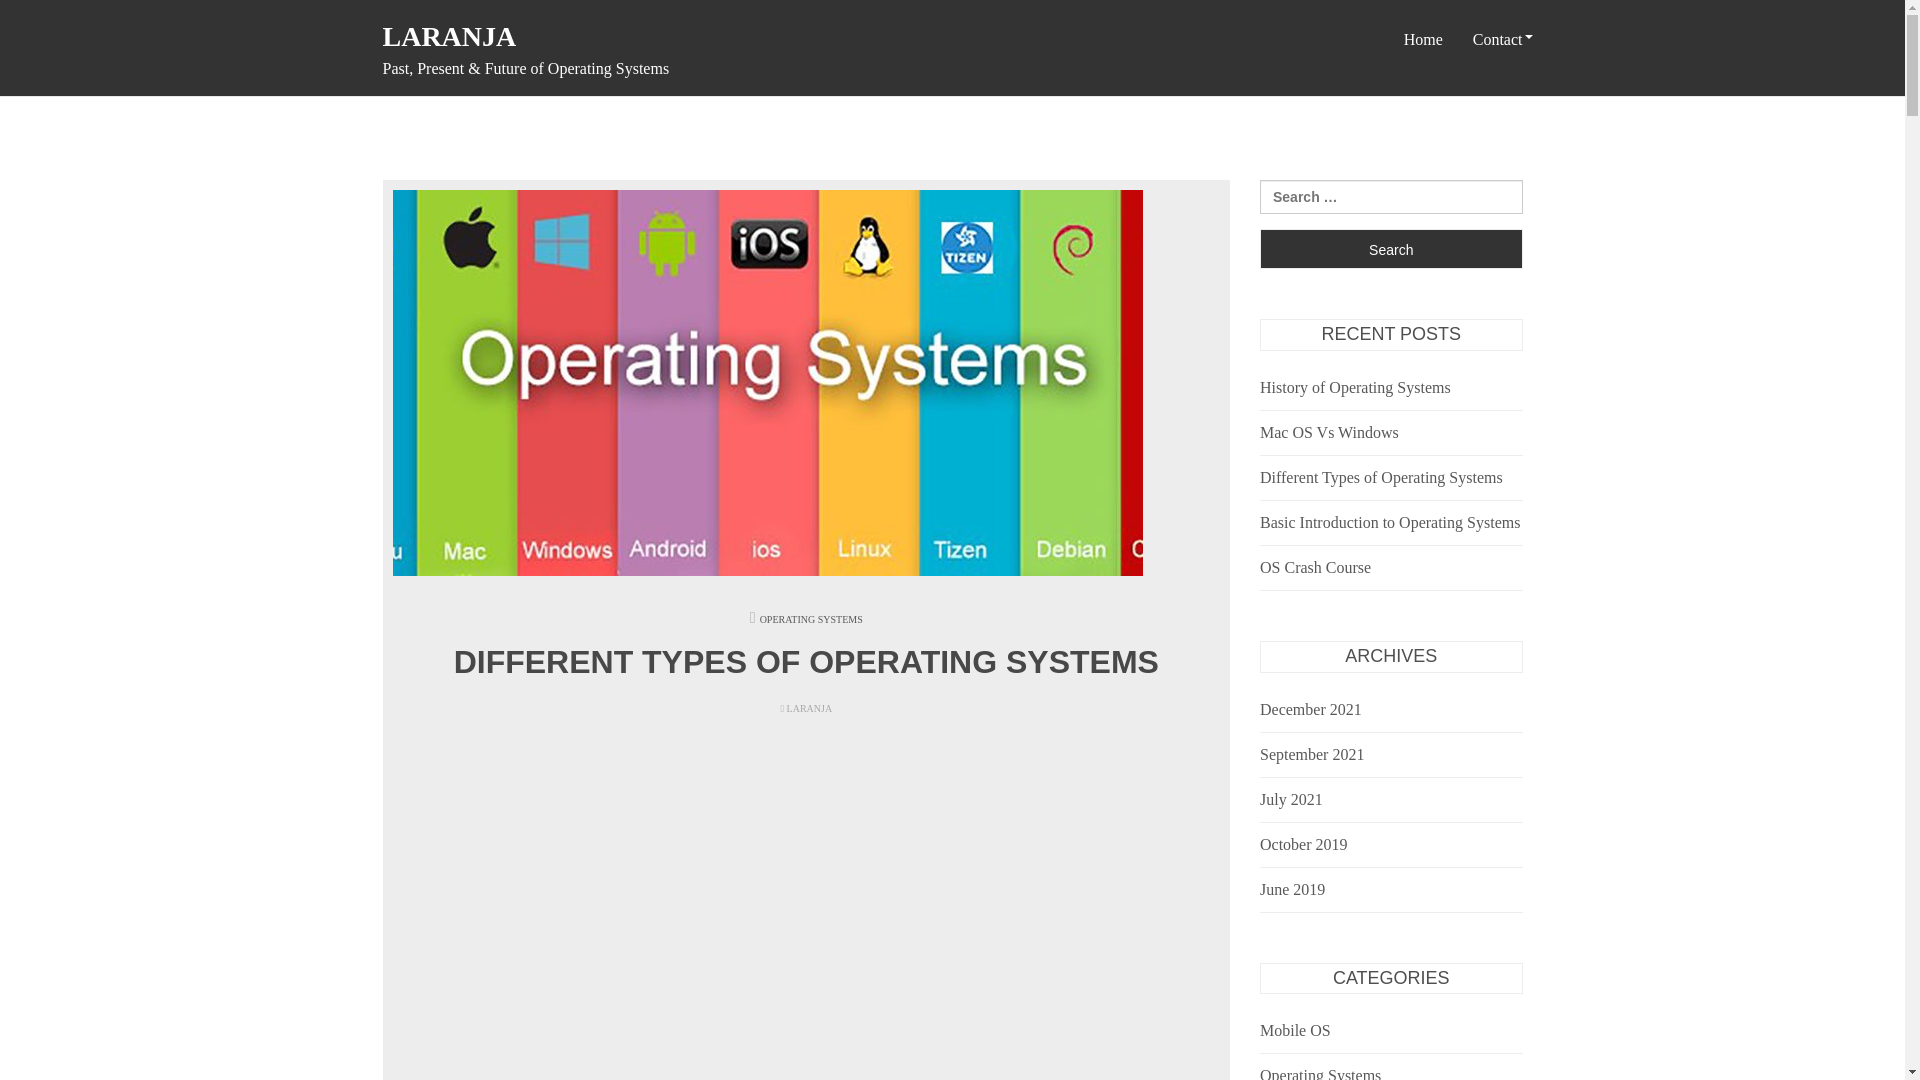 The image size is (1920, 1080). Describe the element at coordinates (1422, 40) in the screenshot. I see `Home` at that location.